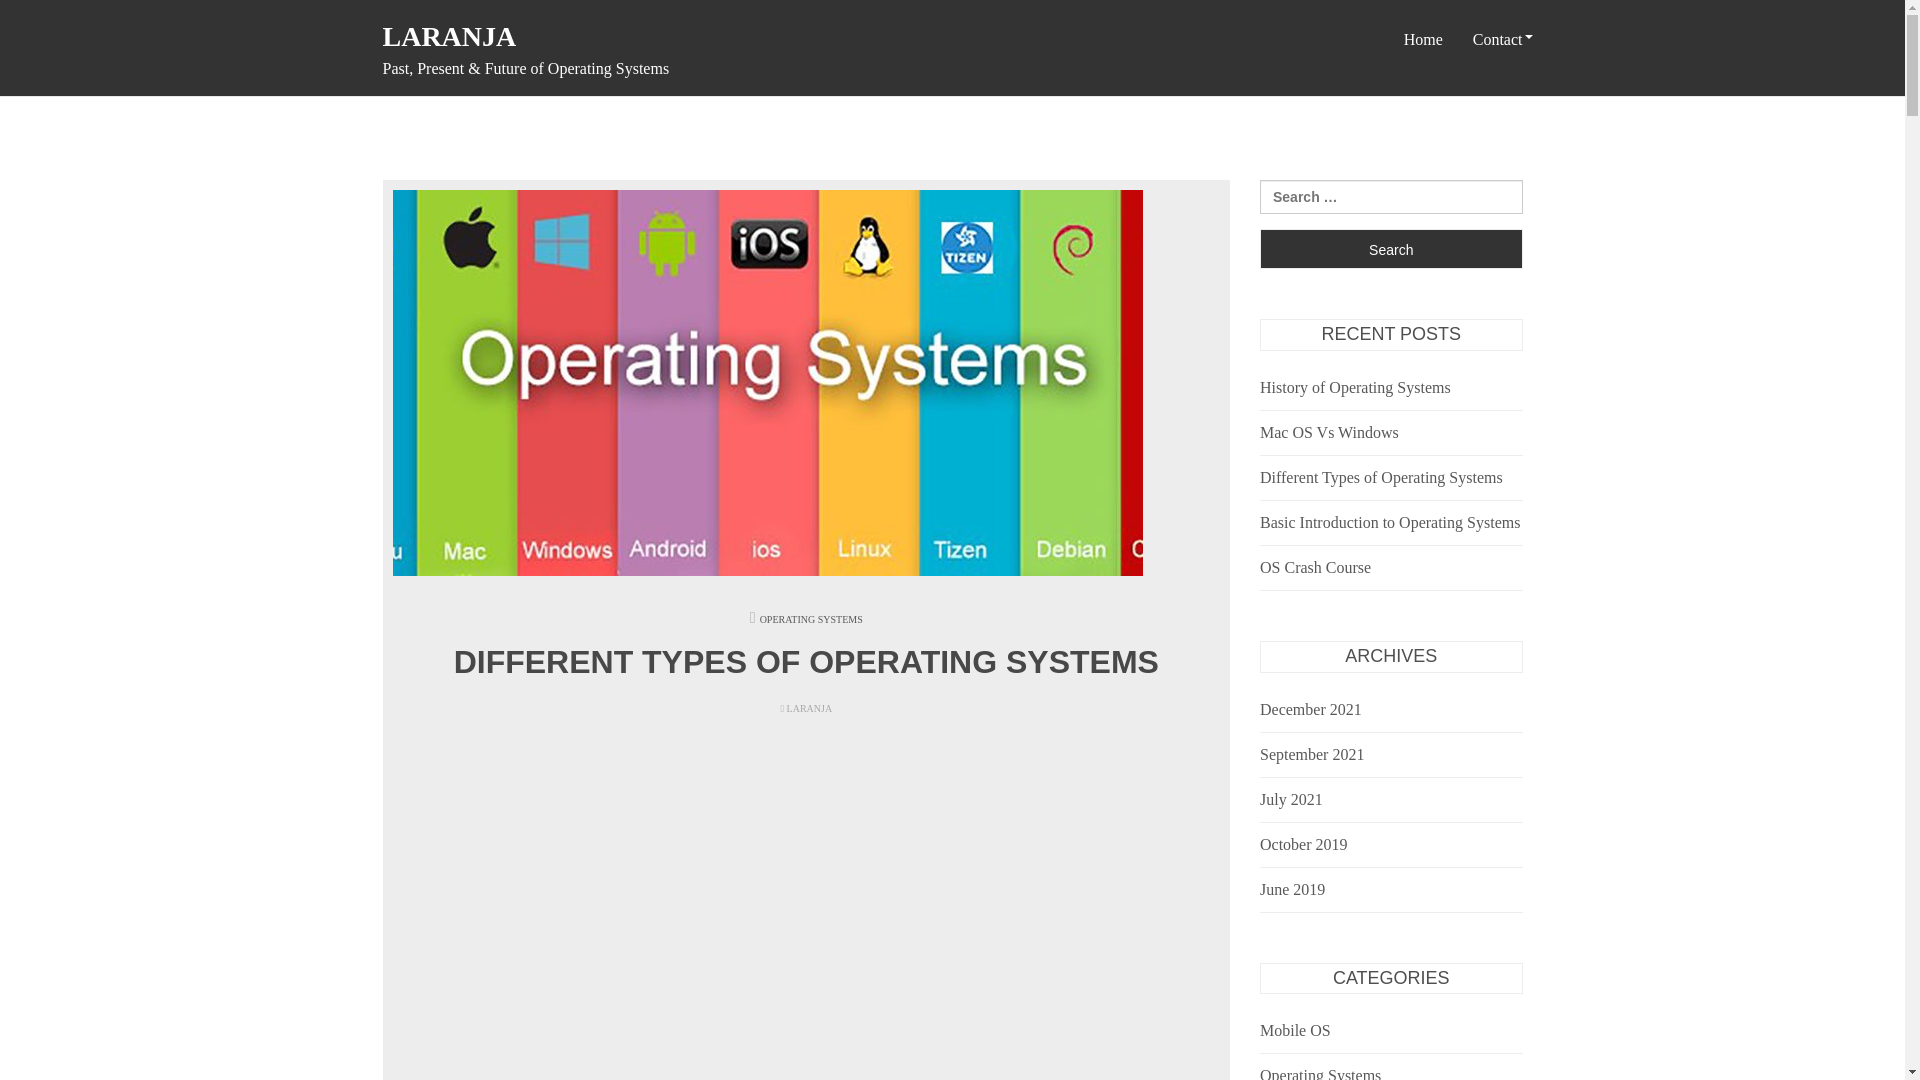 The image size is (1920, 1080). Describe the element at coordinates (1422, 40) in the screenshot. I see `Home` at that location.